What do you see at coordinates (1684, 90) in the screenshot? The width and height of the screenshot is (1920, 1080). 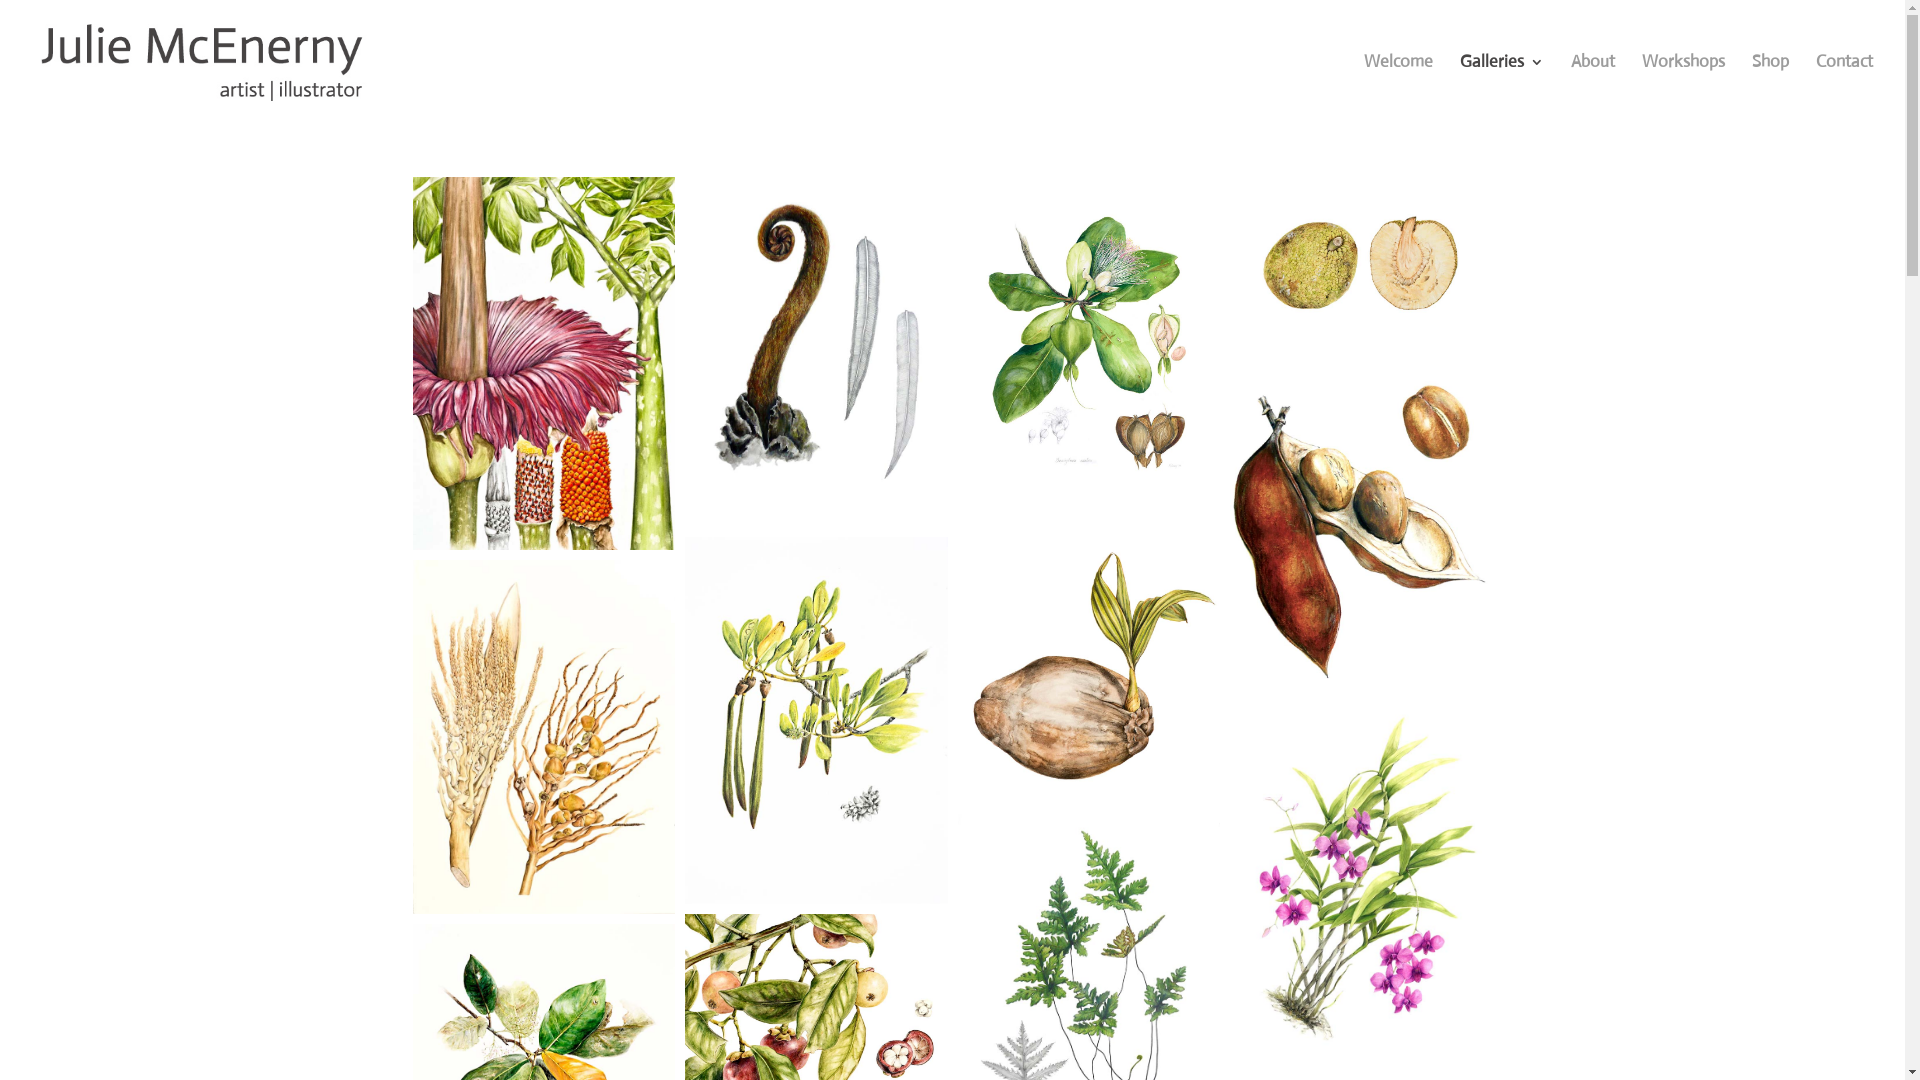 I see `Workshops` at bounding box center [1684, 90].